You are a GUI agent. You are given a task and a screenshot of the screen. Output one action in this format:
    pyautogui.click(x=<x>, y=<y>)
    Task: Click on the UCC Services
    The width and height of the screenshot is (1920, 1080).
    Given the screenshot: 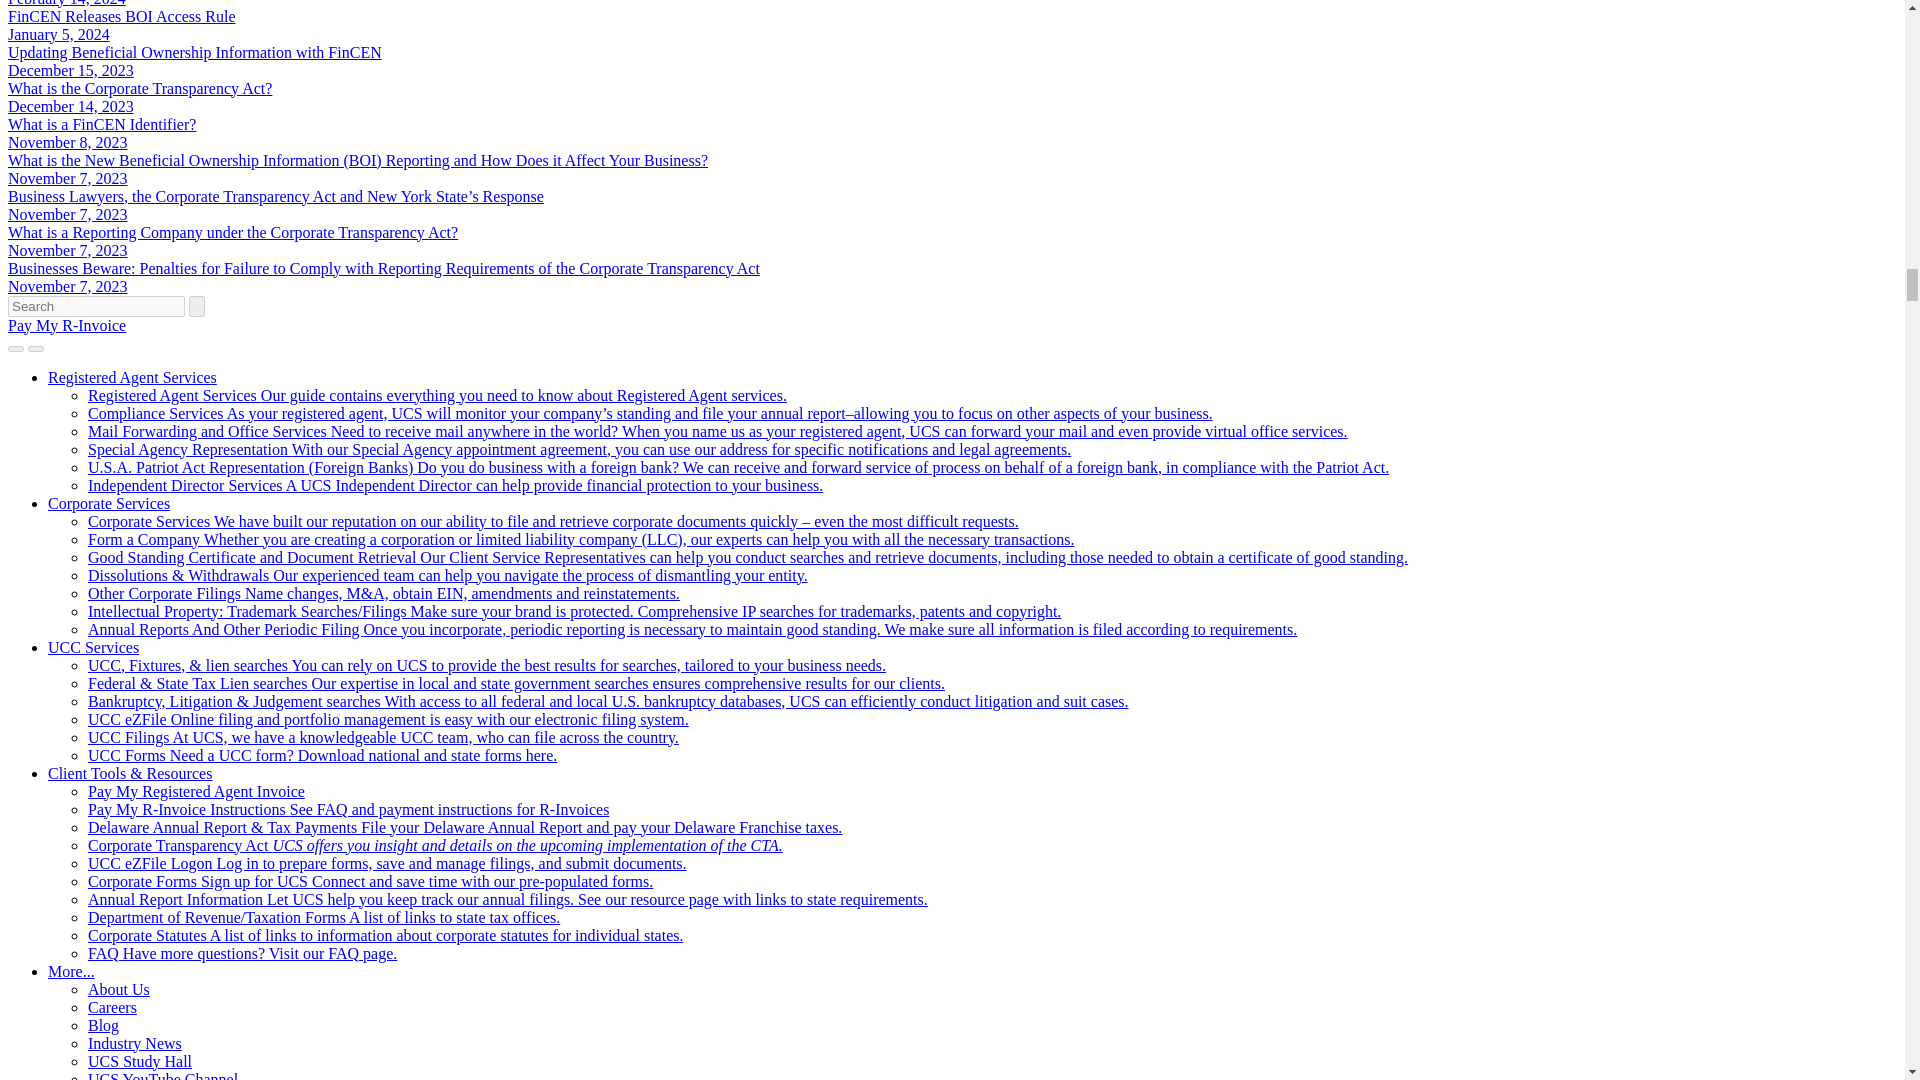 What is the action you would take?
    pyautogui.click(x=93, y=646)
    